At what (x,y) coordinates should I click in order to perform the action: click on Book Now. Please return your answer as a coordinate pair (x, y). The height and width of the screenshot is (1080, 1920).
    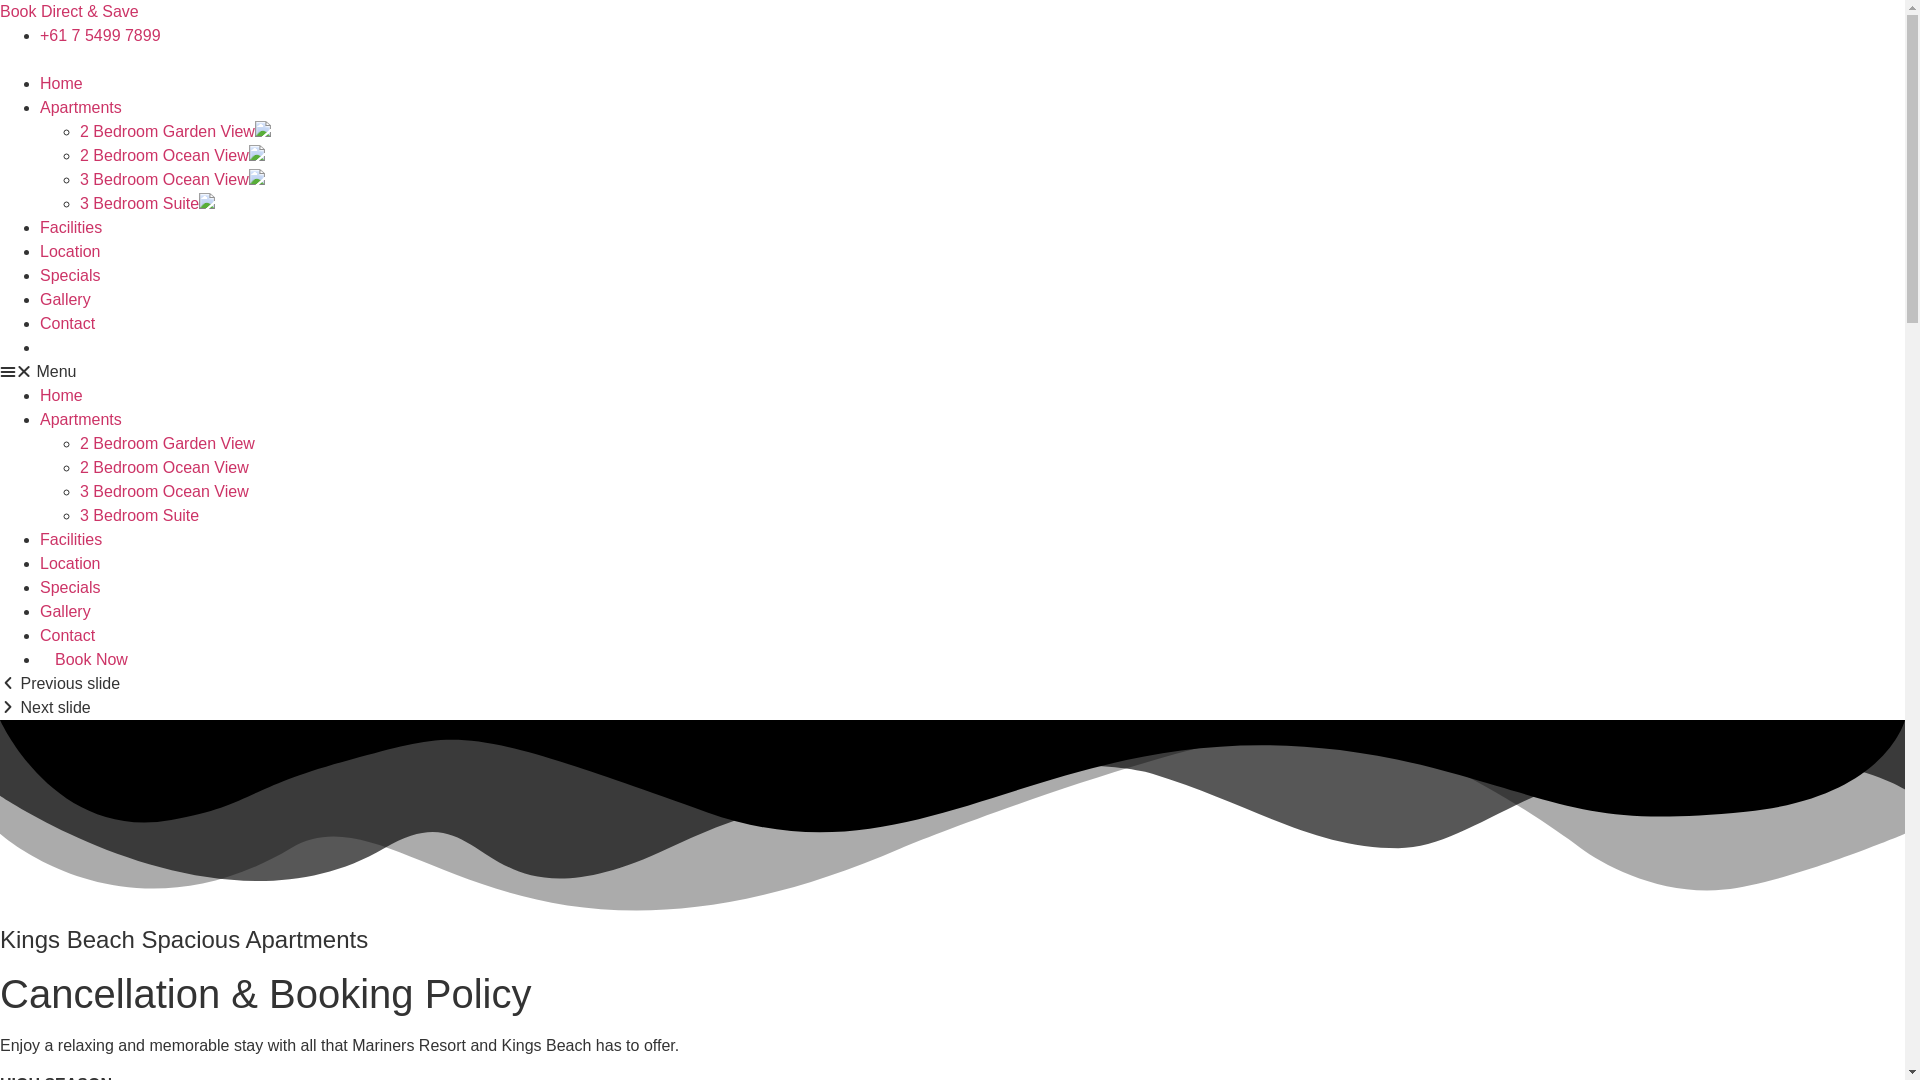
    Looking at the image, I should click on (92, 348).